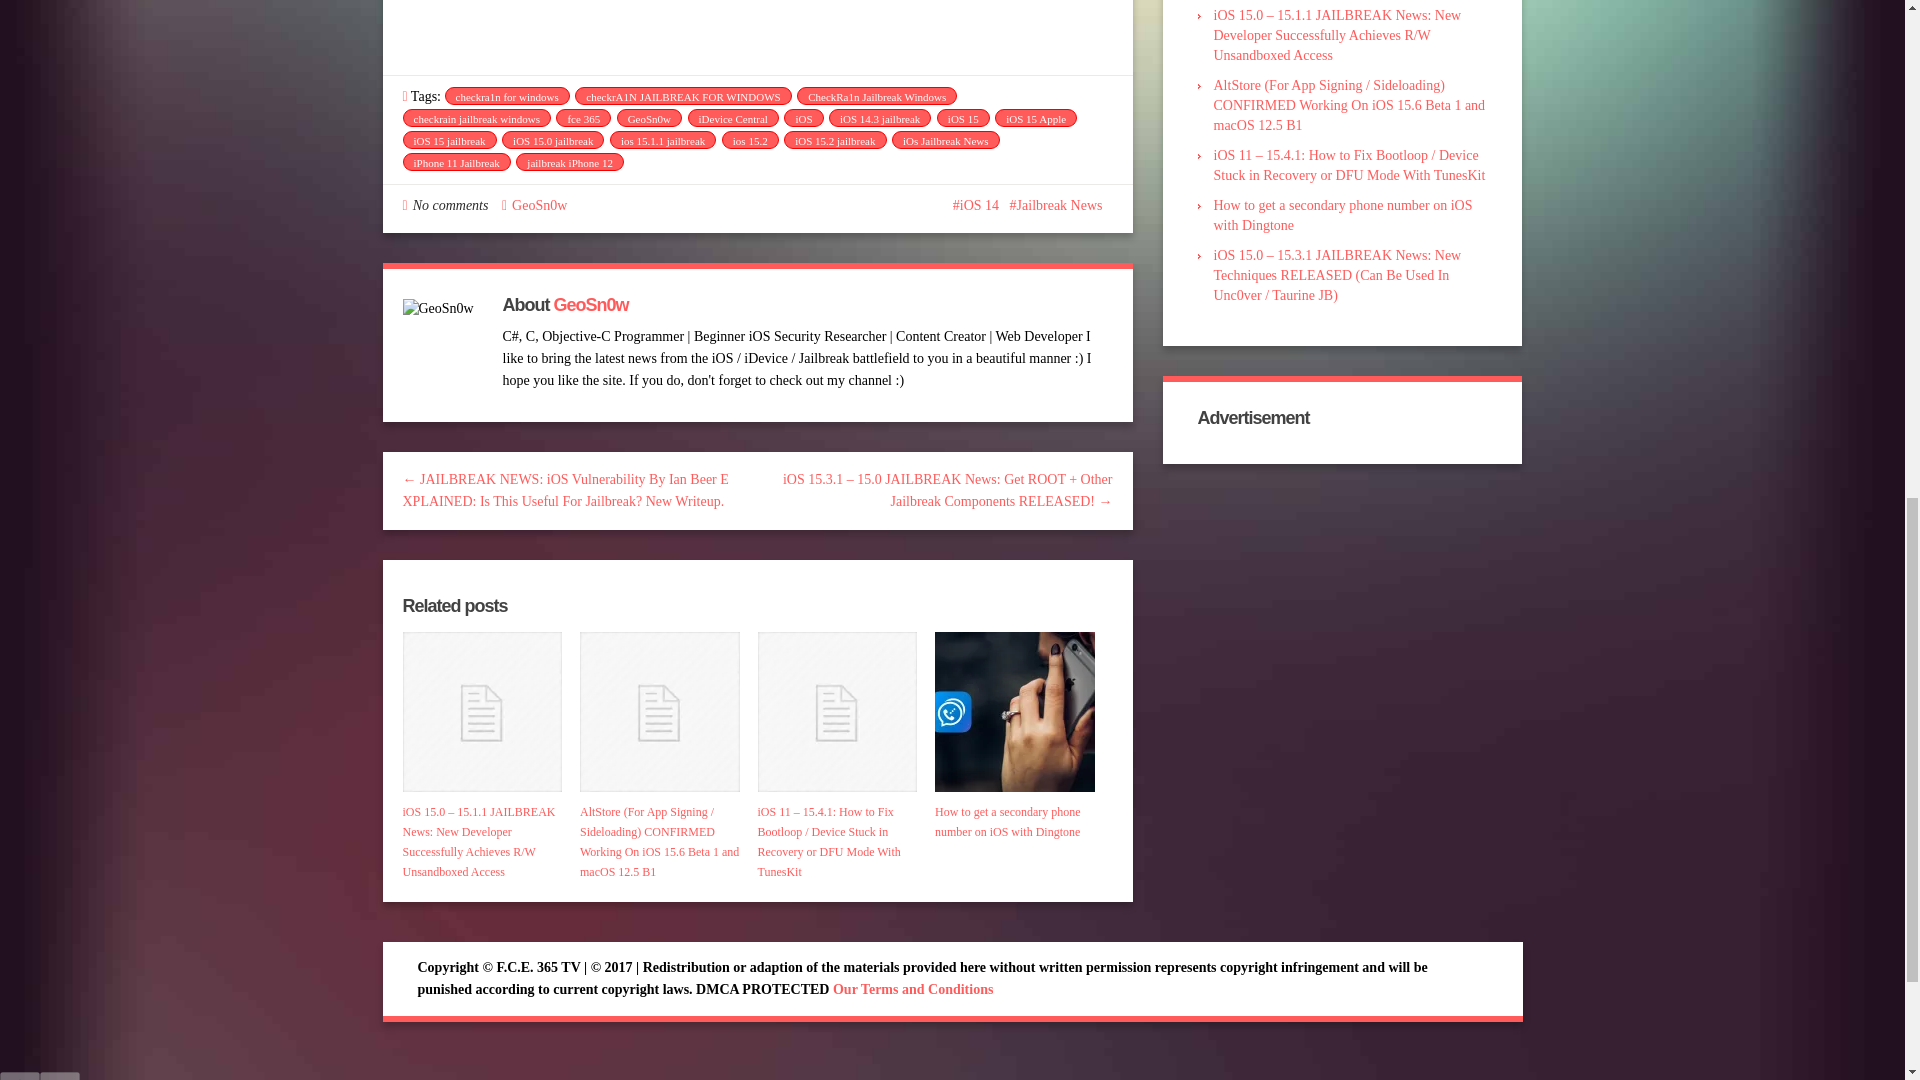 Image resolution: width=1920 pixels, height=1080 pixels. What do you see at coordinates (876, 96) in the screenshot?
I see `CheckRa1n Jailbreak Windows` at bounding box center [876, 96].